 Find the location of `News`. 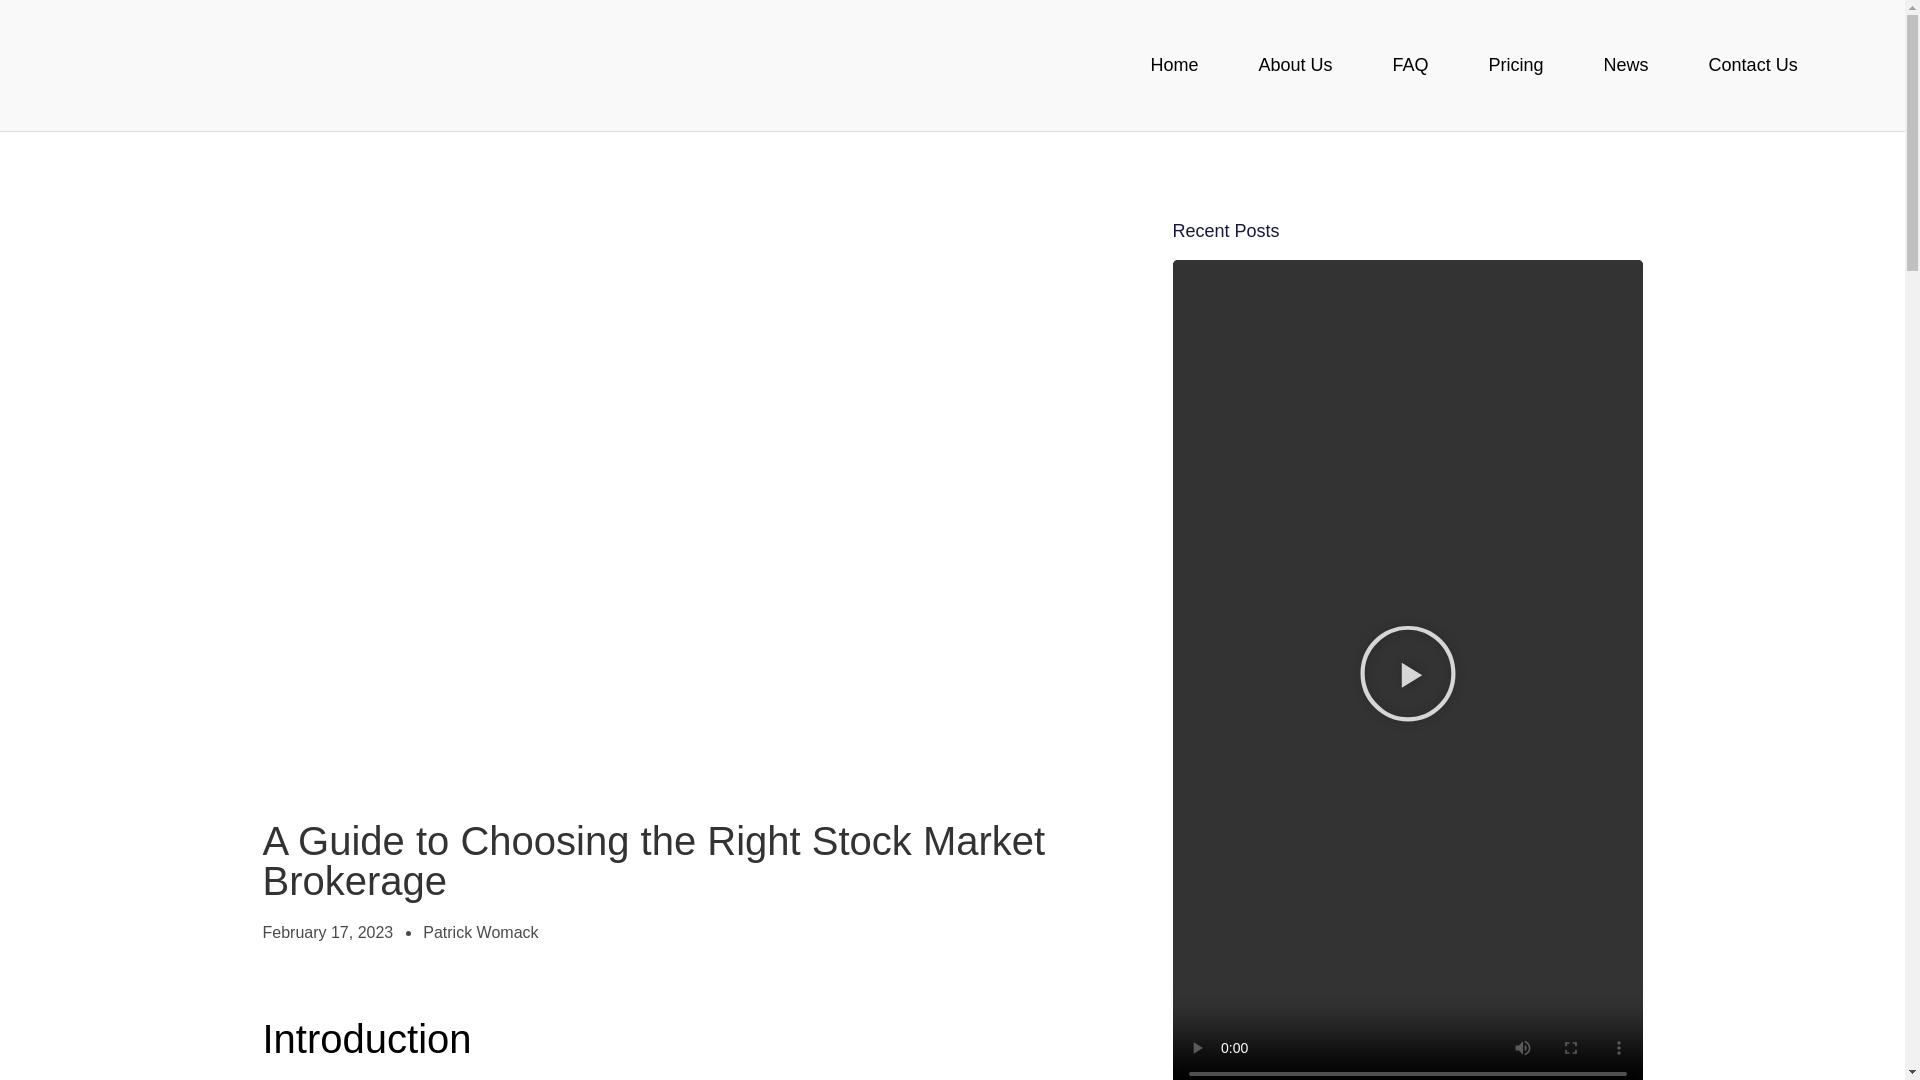

News is located at coordinates (1626, 64).